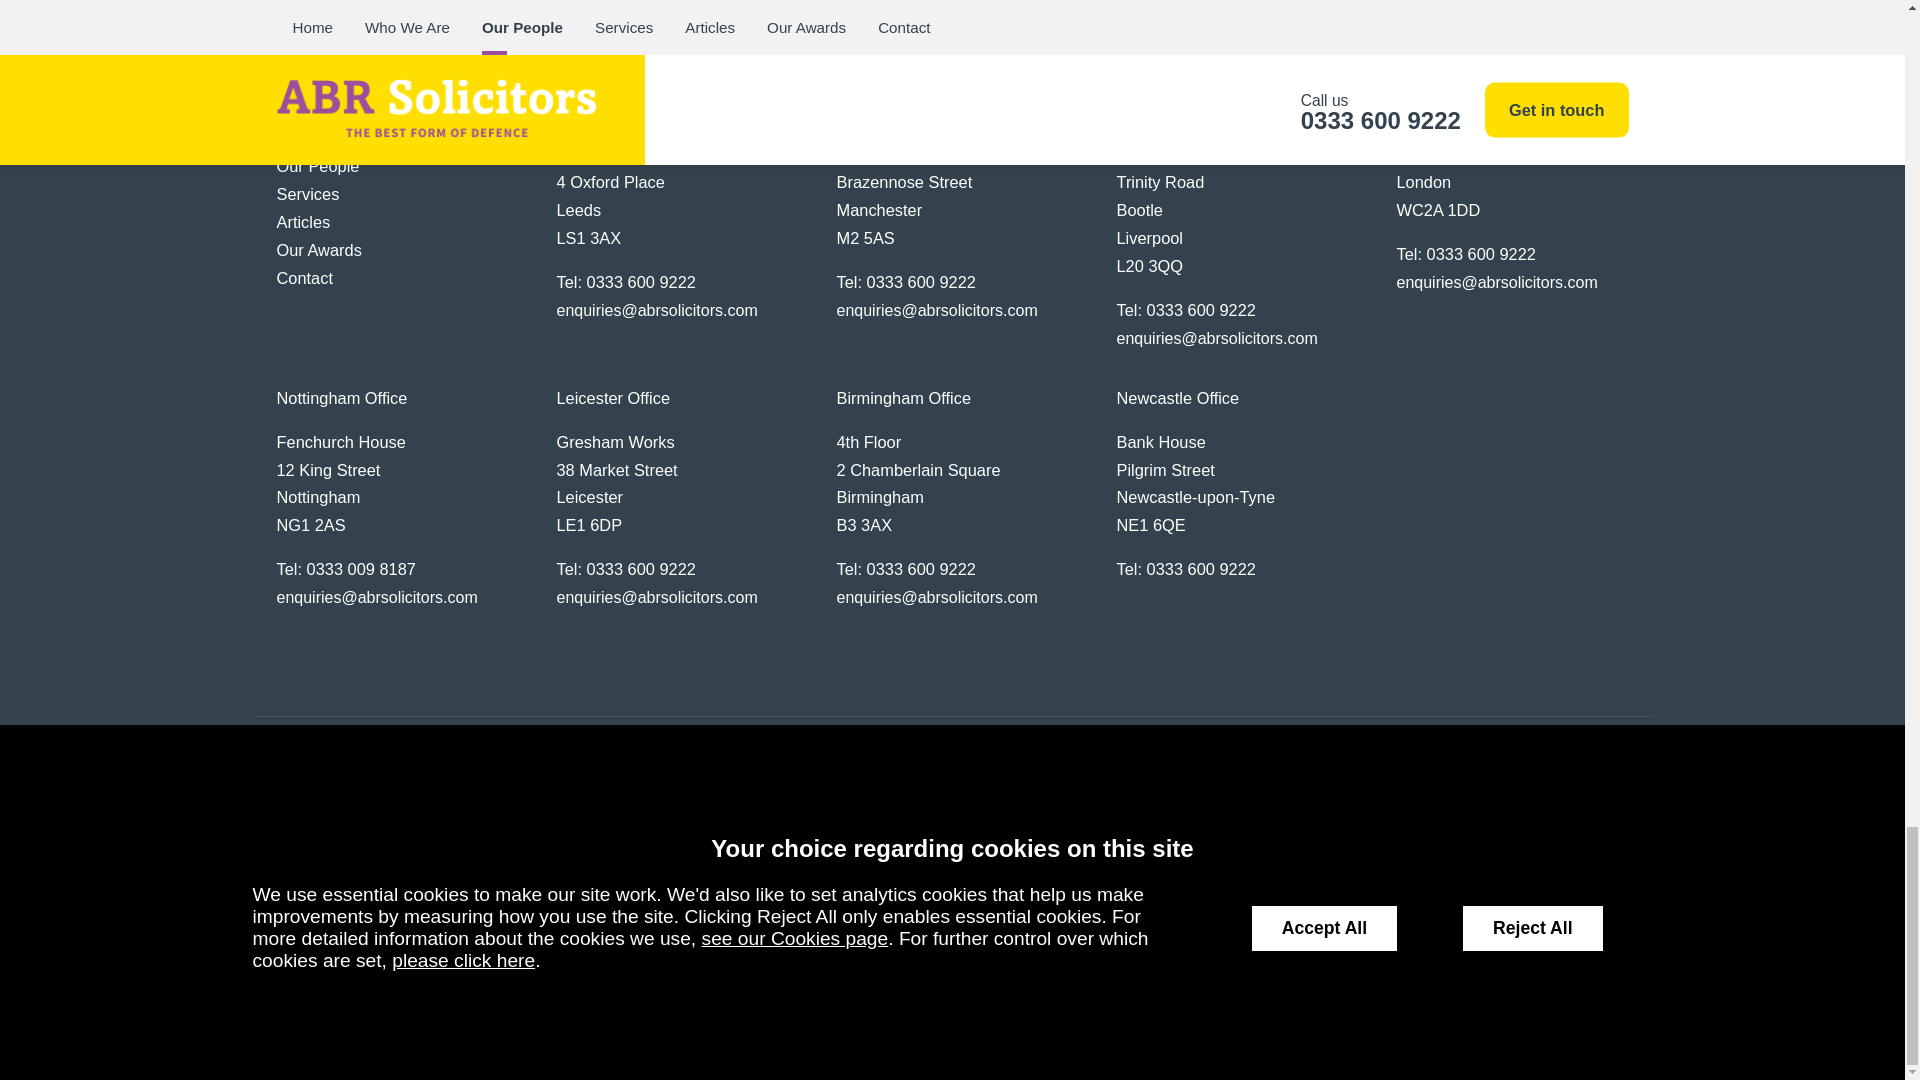  What do you see at coordinates (1396, 790) in the screenshot?
I see `Search the site` at bounding box center [1396, 790].